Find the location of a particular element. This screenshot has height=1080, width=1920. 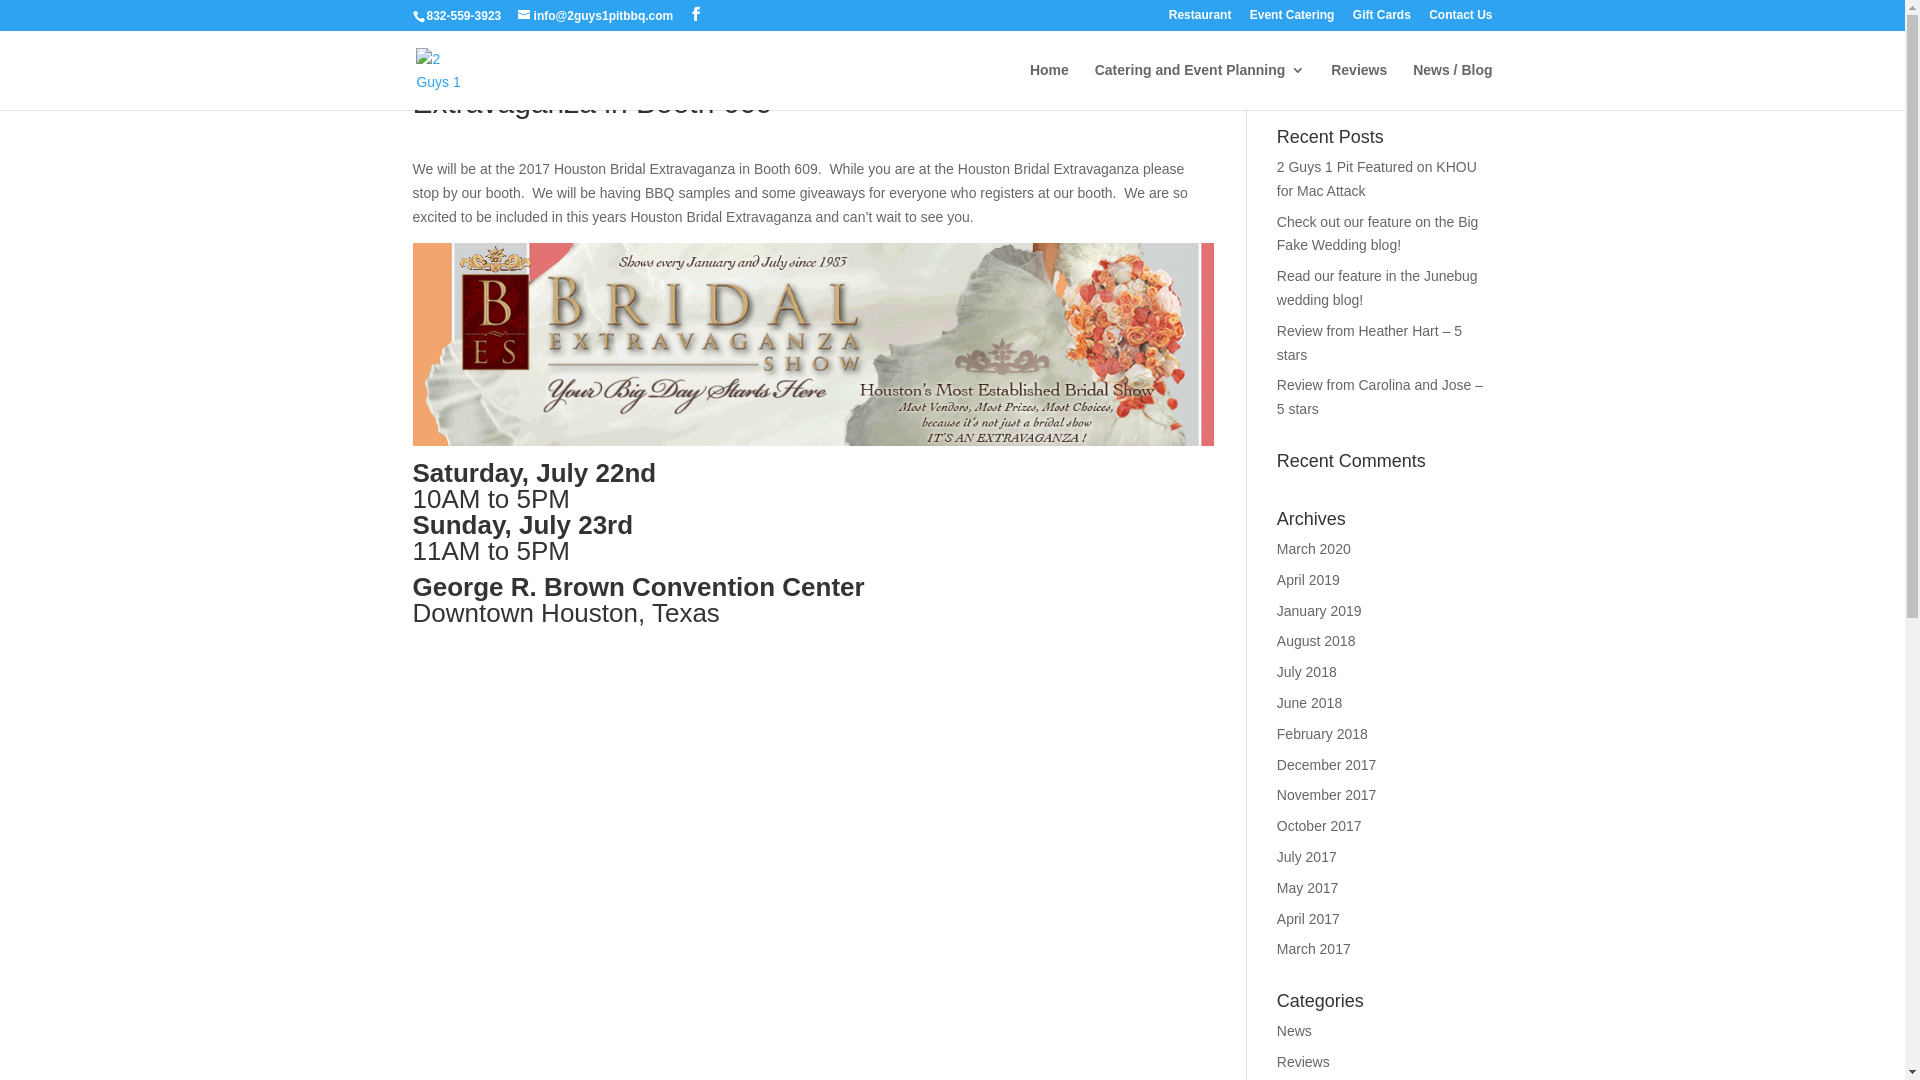

Home is located at coordinates (1050, 86).